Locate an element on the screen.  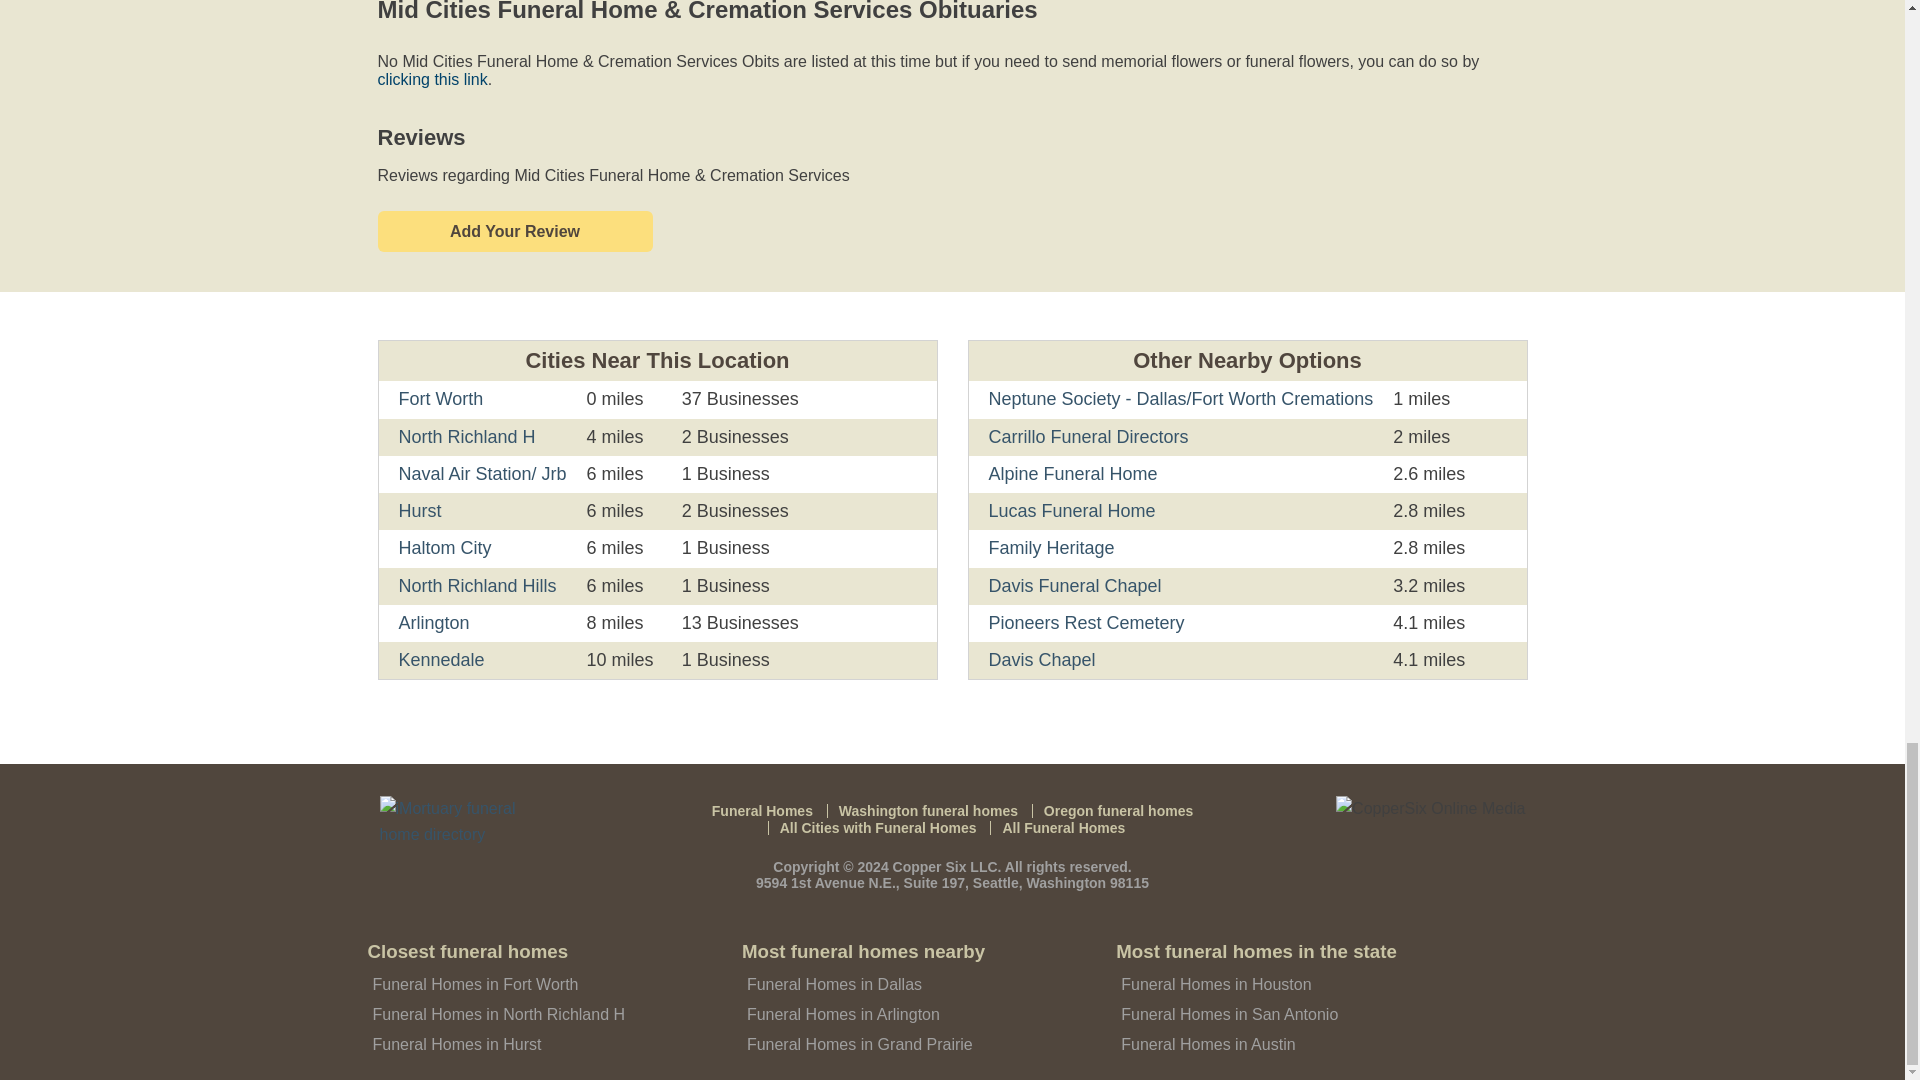
Copper Six LLC. is located at coordinates (947, 866).